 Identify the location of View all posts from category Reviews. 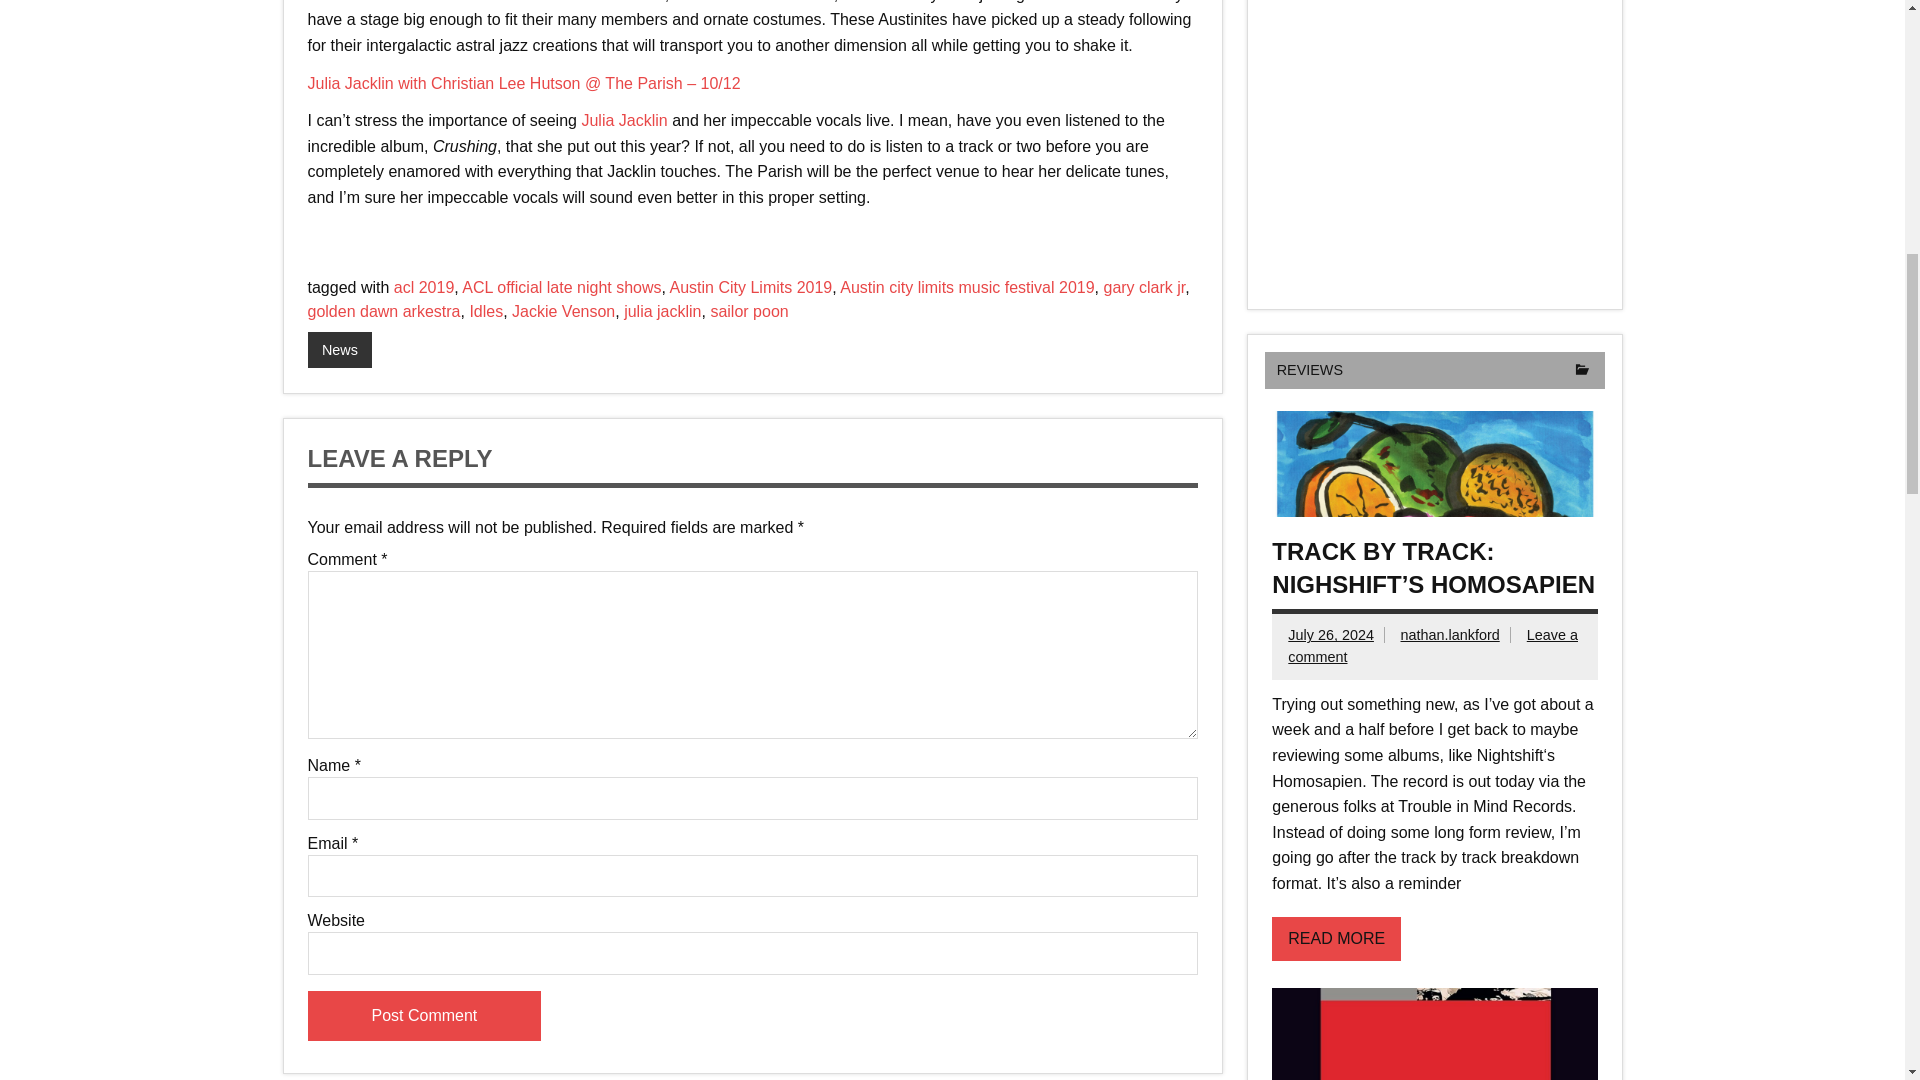
(1582, 371).